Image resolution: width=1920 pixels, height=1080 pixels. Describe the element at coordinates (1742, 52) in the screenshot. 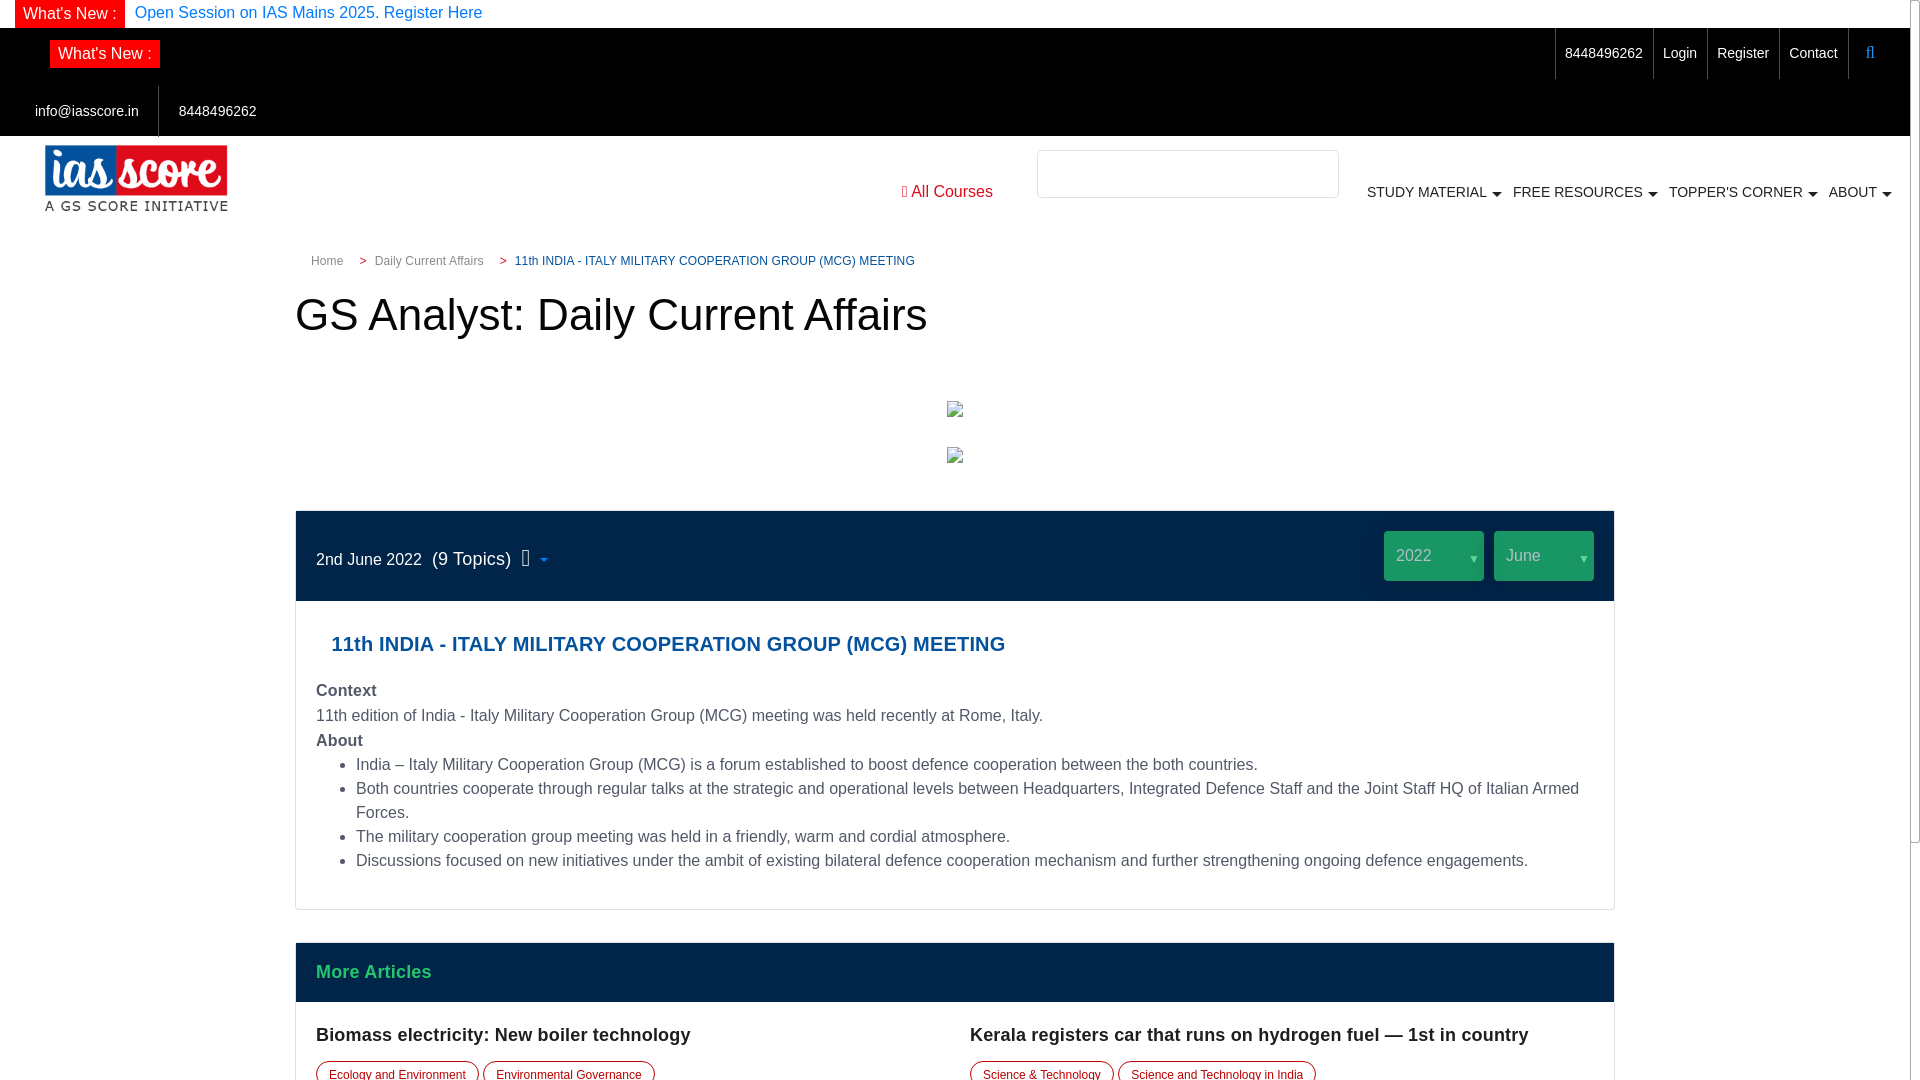

I see `Register` at that location.